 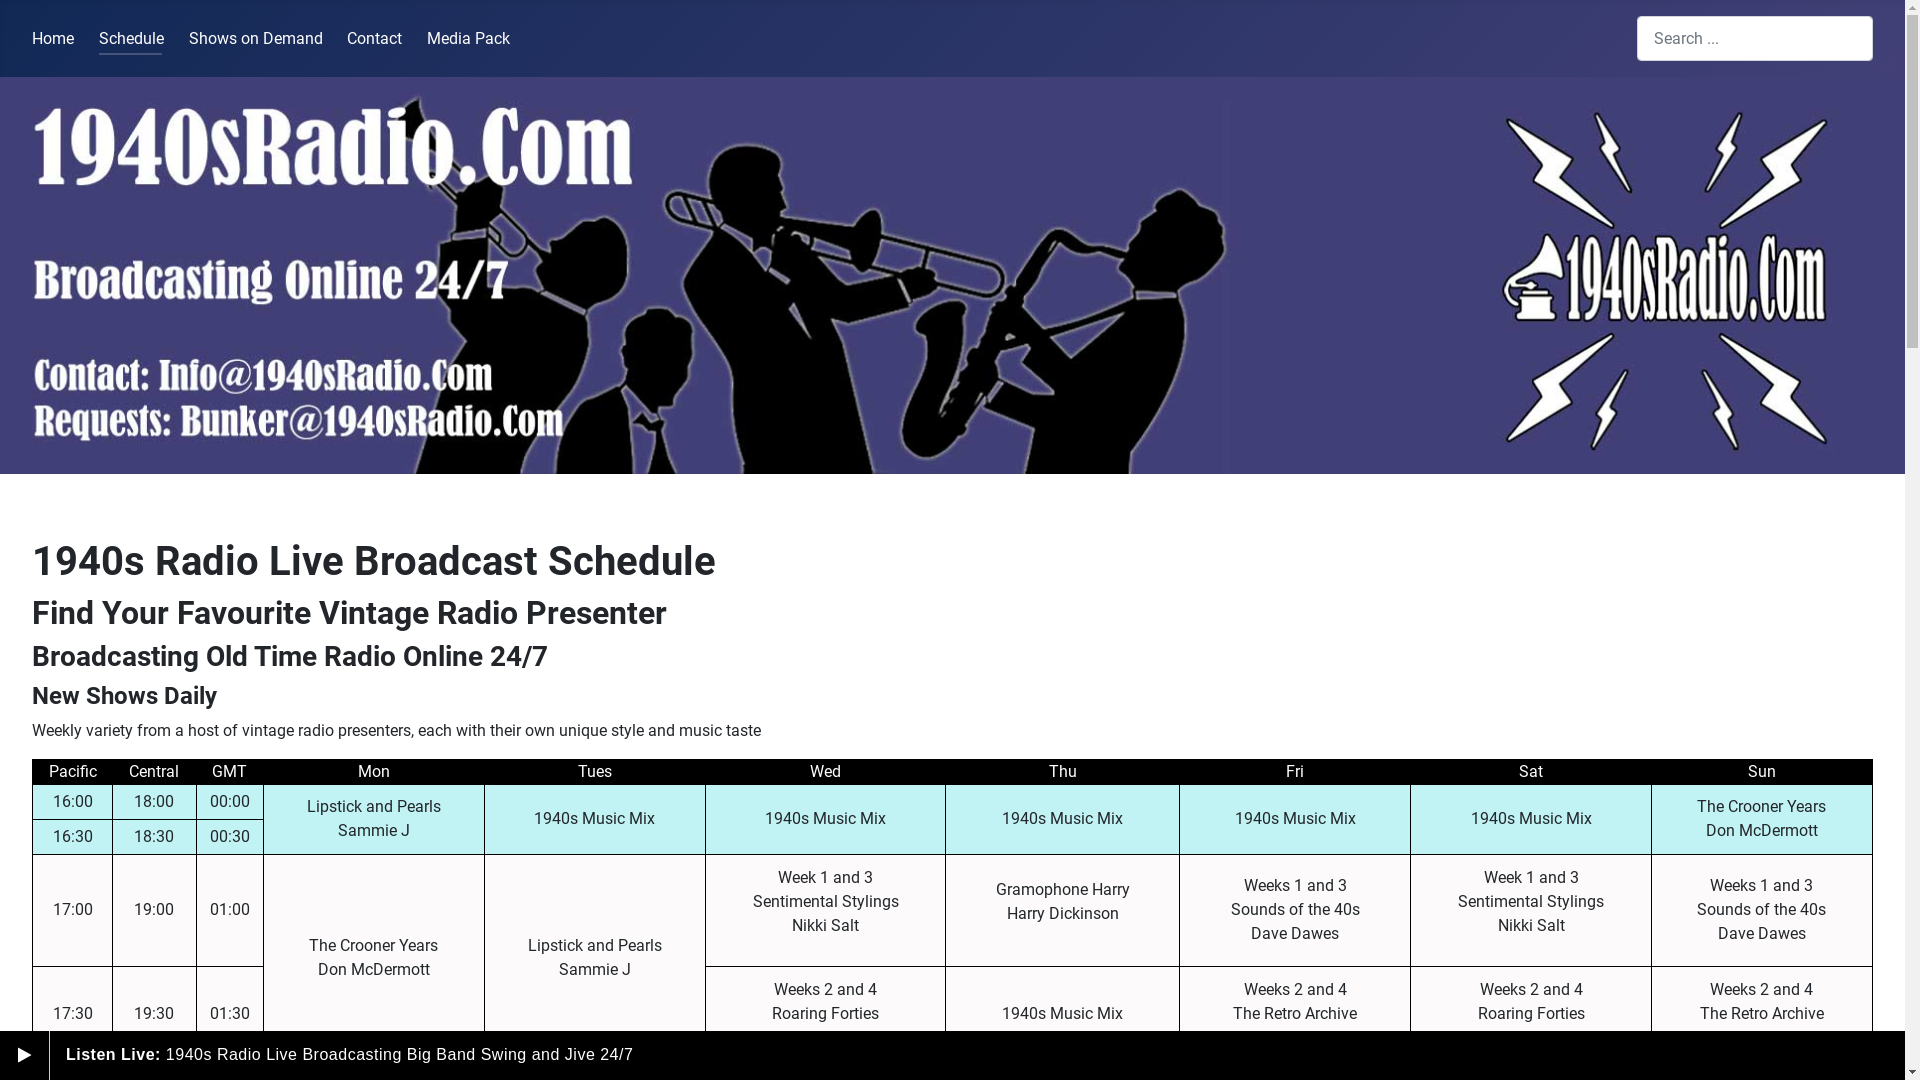 What do you see at coordinates (468, 38) in the screenshot?
I see `Media Pack` at bounding box center [468, 38].